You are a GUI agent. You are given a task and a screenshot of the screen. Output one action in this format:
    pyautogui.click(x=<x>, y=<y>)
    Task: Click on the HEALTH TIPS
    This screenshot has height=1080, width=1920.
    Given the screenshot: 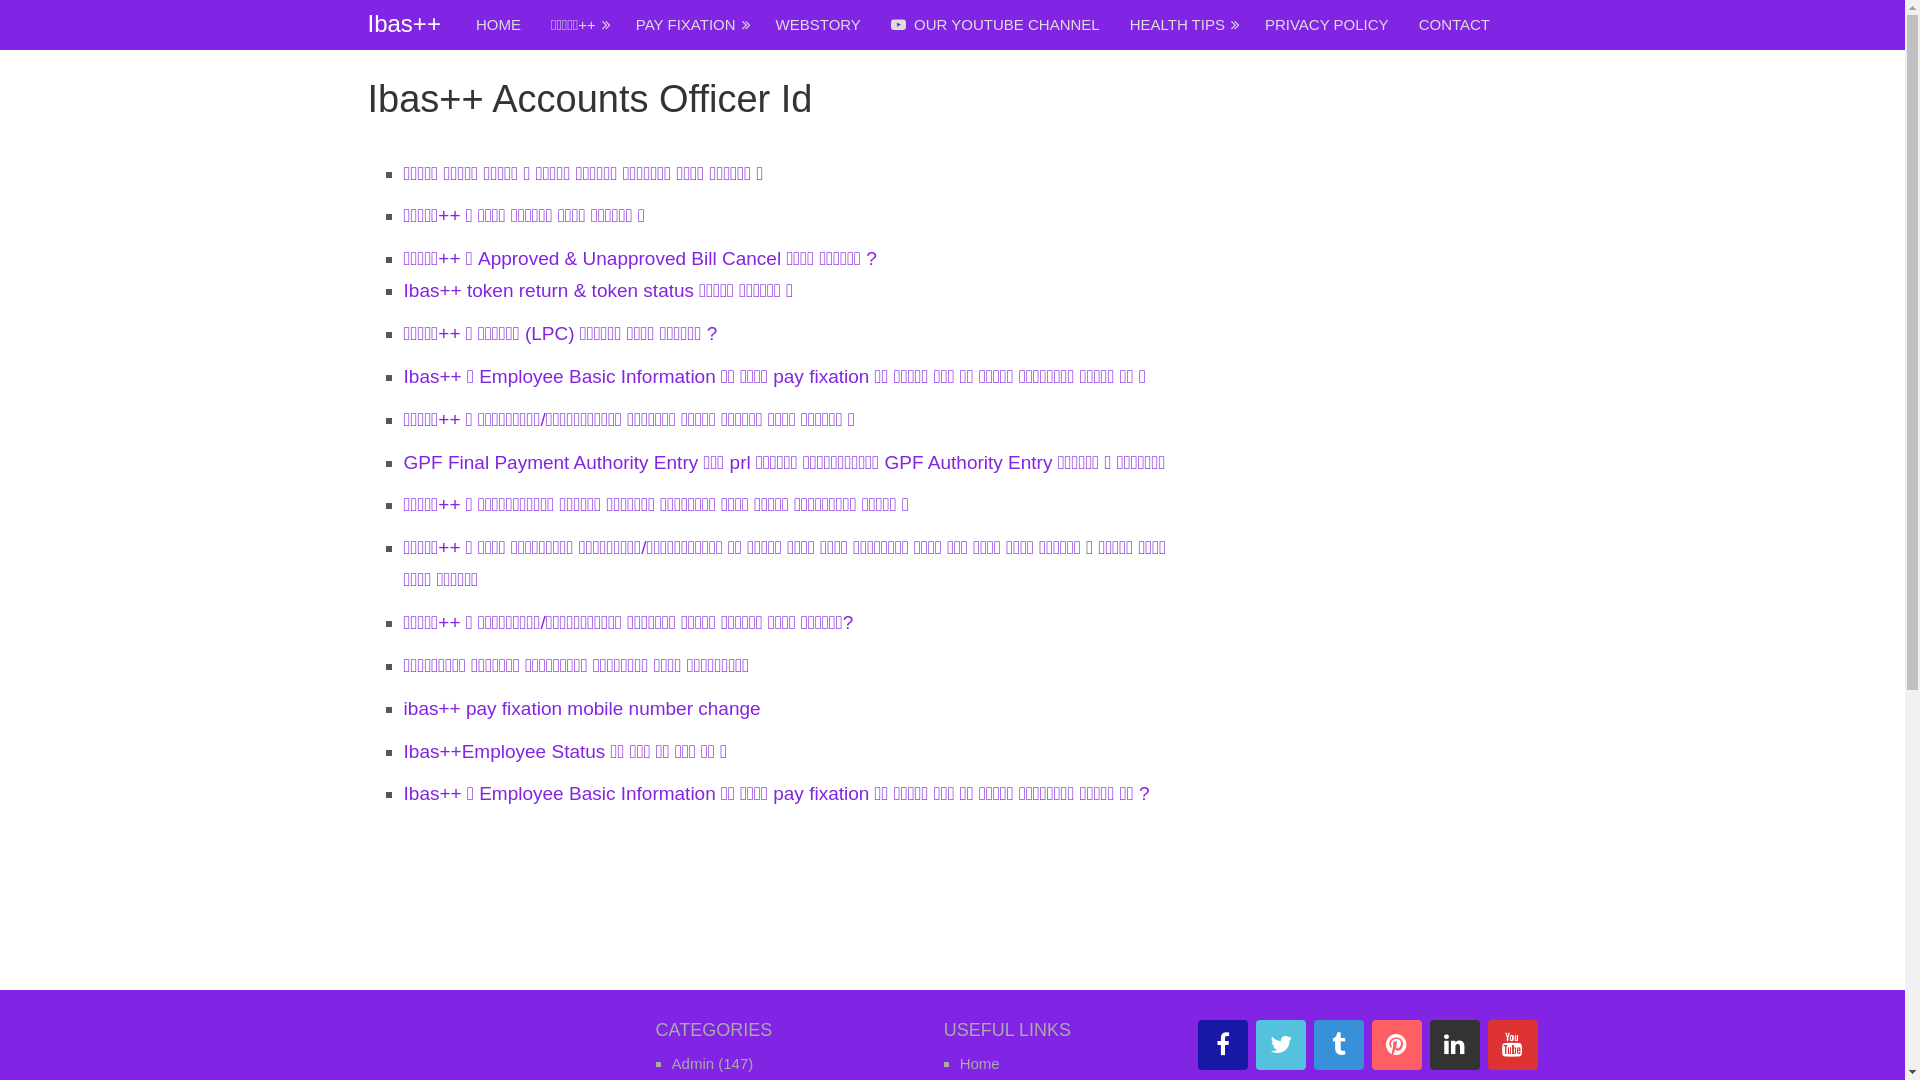 What is the action you would take?
    pyautogui.click(x=1182, y=25)
    